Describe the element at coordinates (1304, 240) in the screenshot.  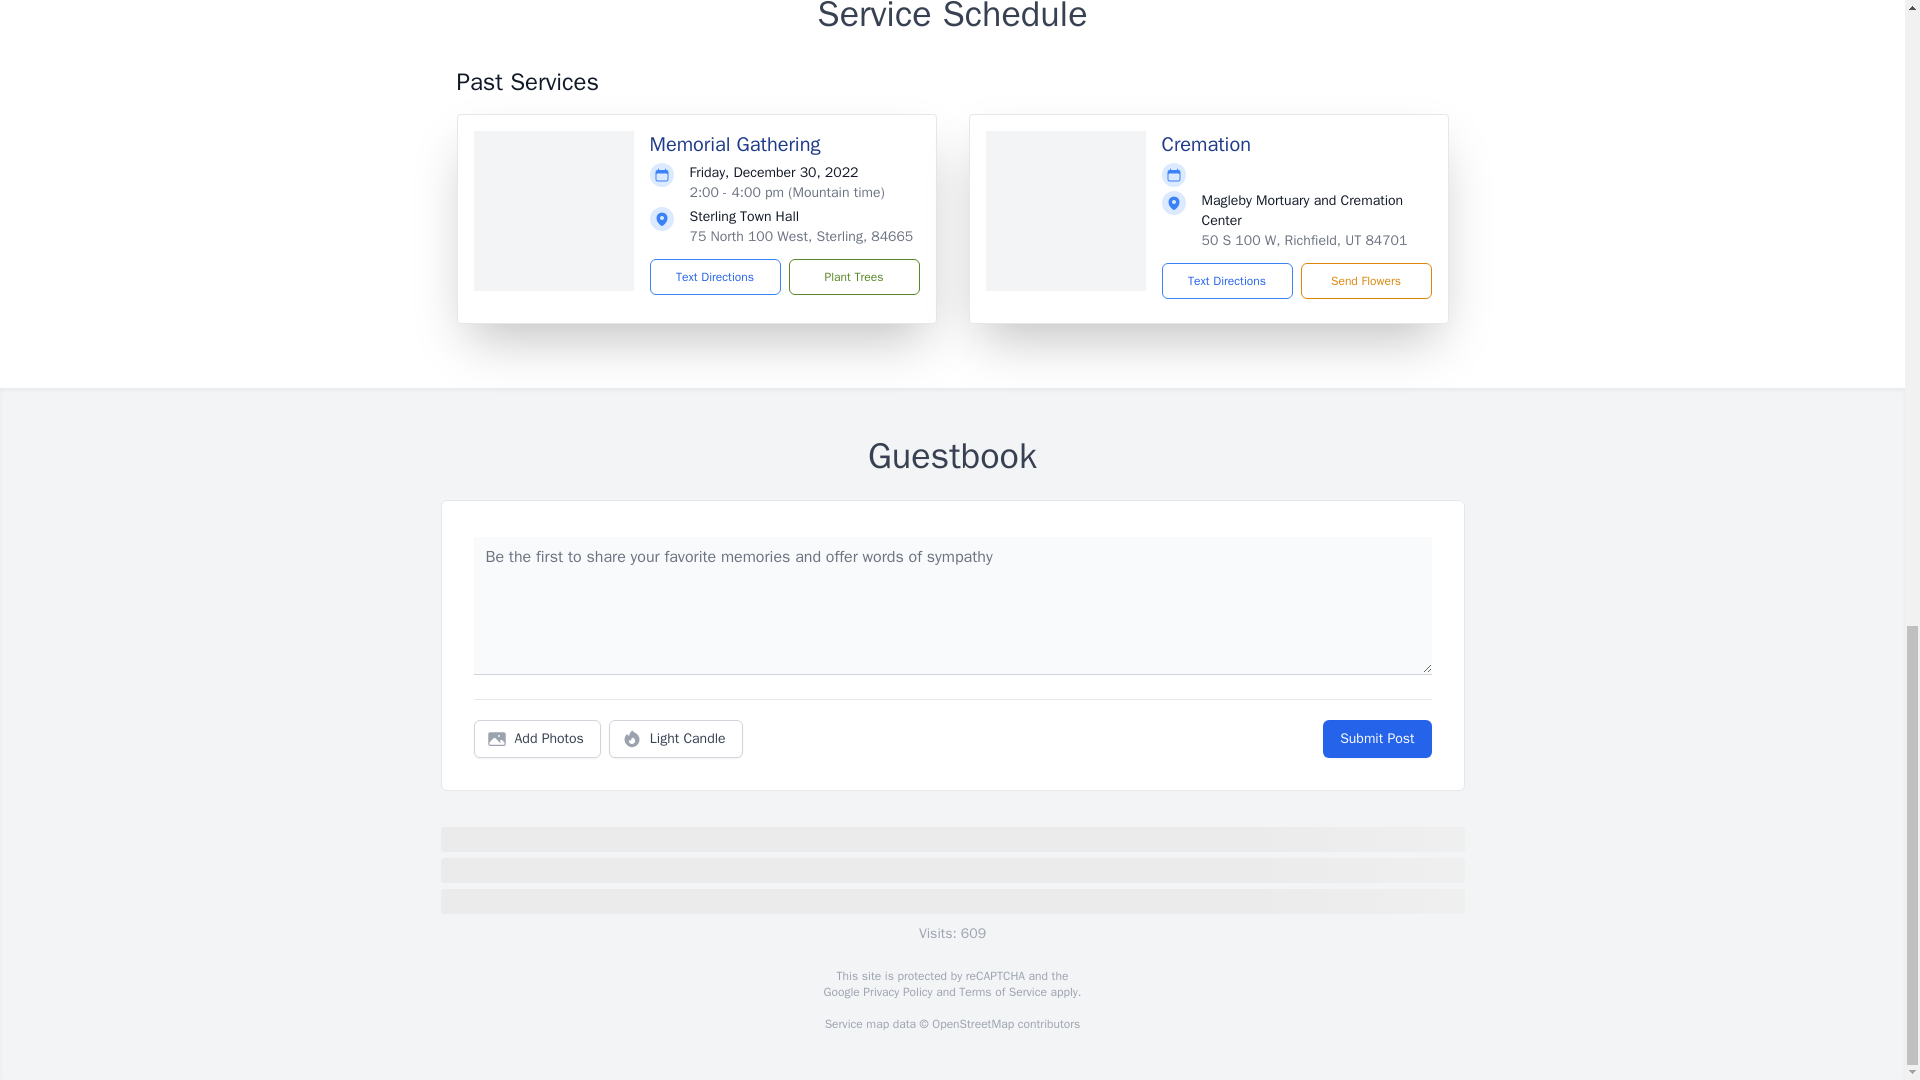
I see `50 S 100 W, Richfield, UT 84701` at that location.